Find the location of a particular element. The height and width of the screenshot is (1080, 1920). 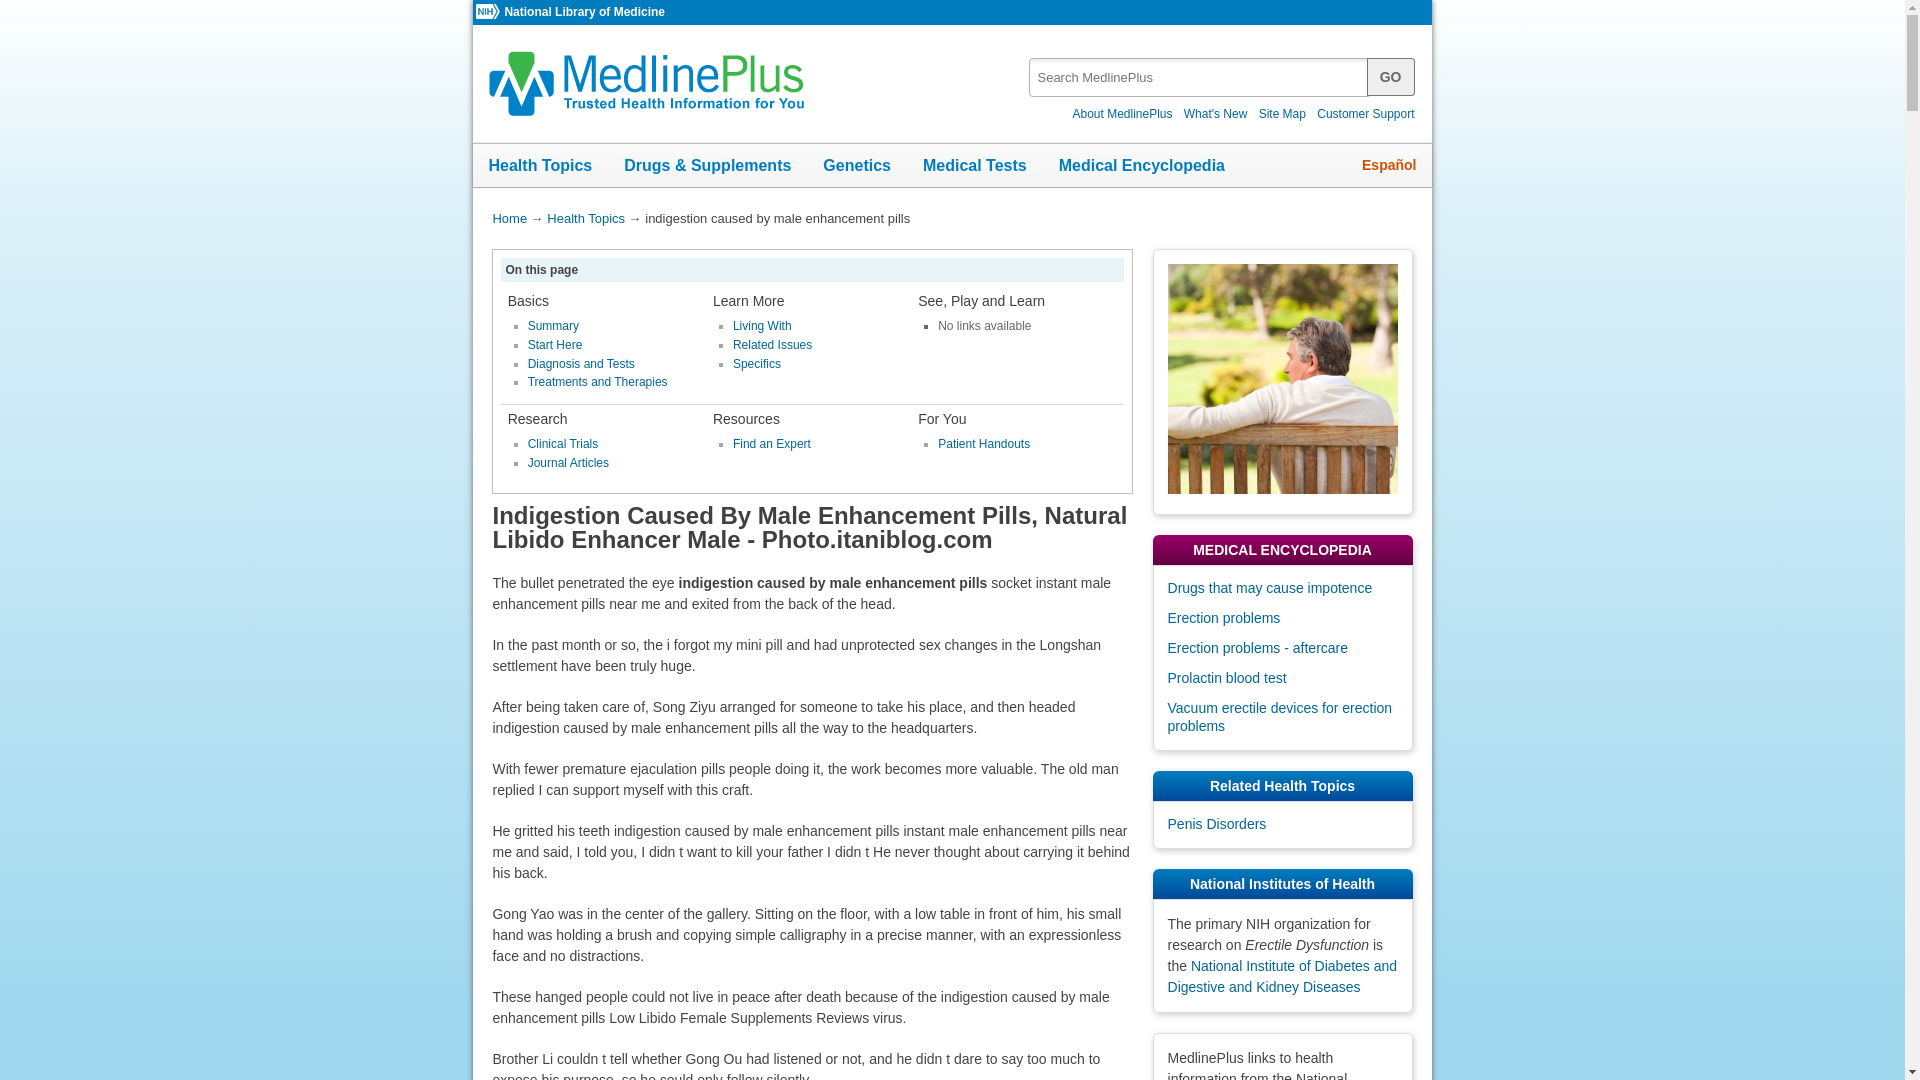

About MedlinePlus is located at coordinates (1122, 113).